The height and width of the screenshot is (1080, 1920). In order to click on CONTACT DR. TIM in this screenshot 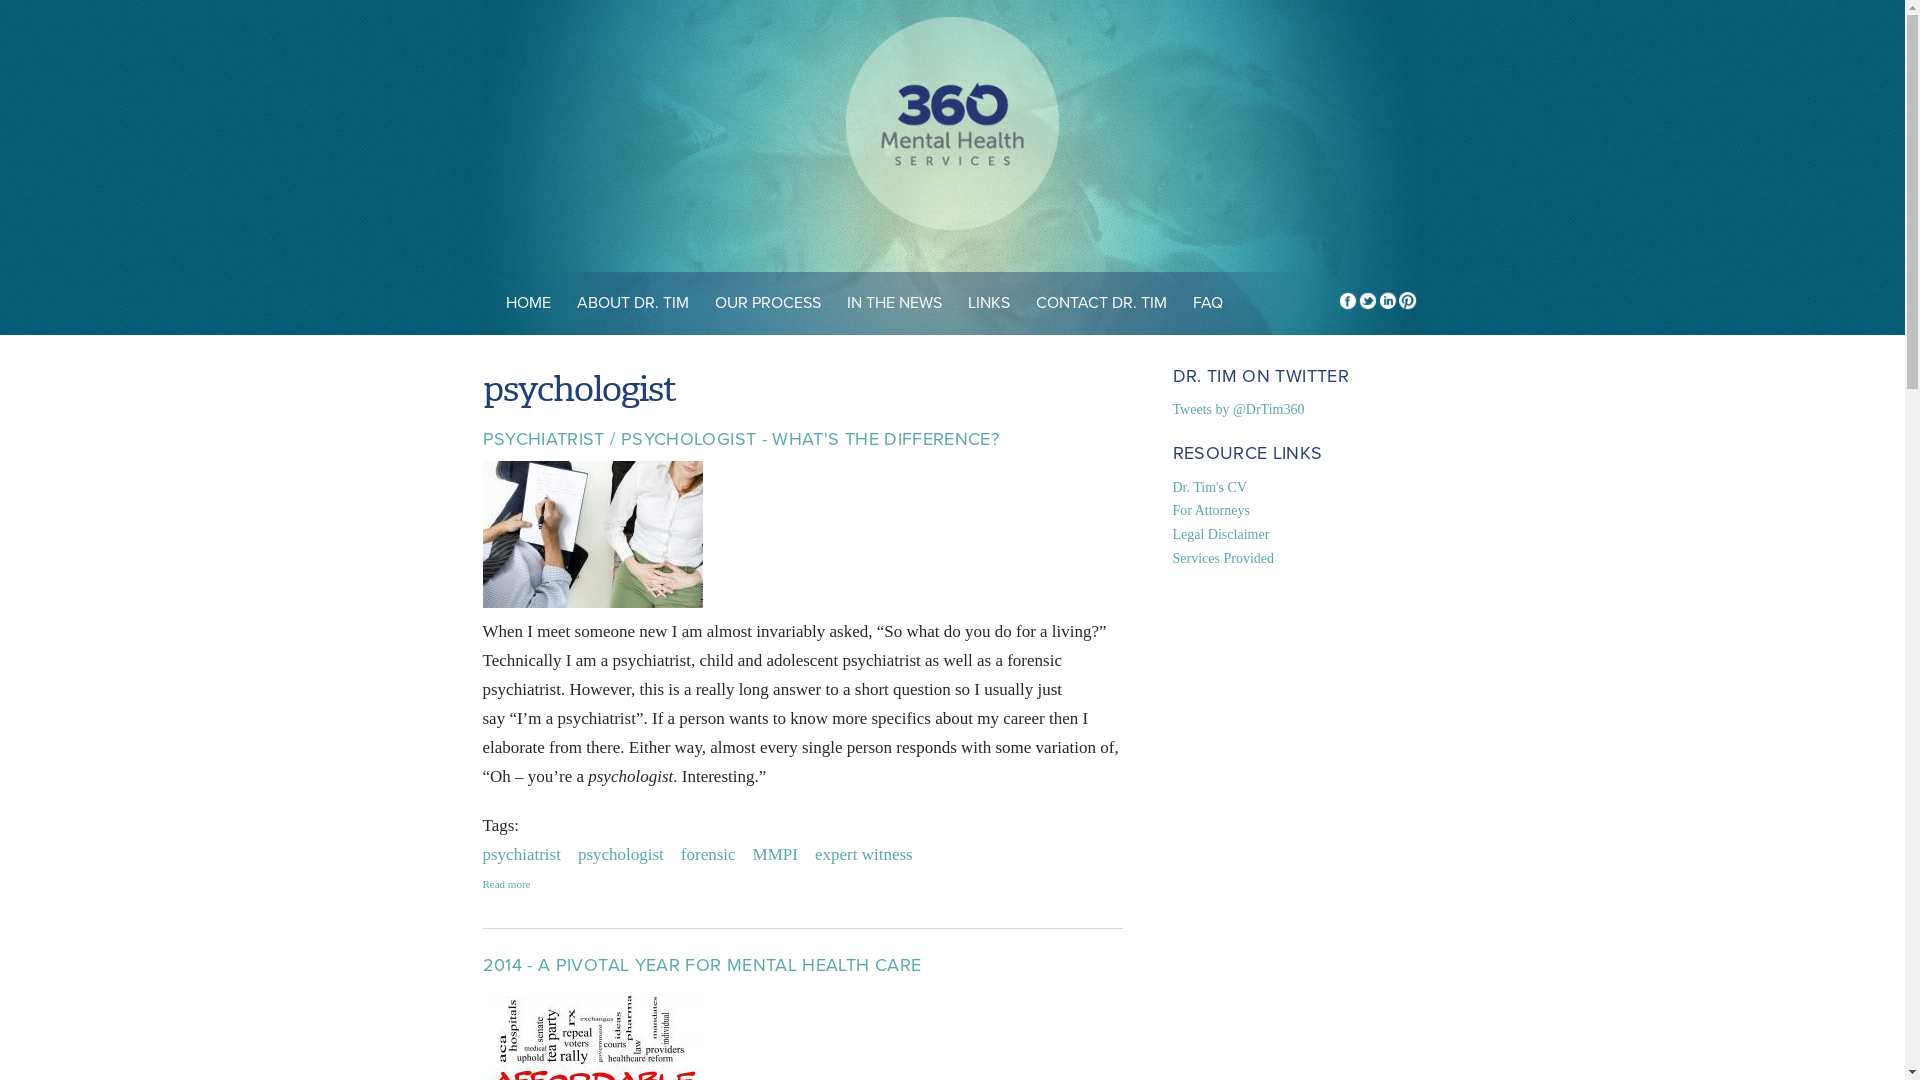, I will do `click(1100, 304)`.